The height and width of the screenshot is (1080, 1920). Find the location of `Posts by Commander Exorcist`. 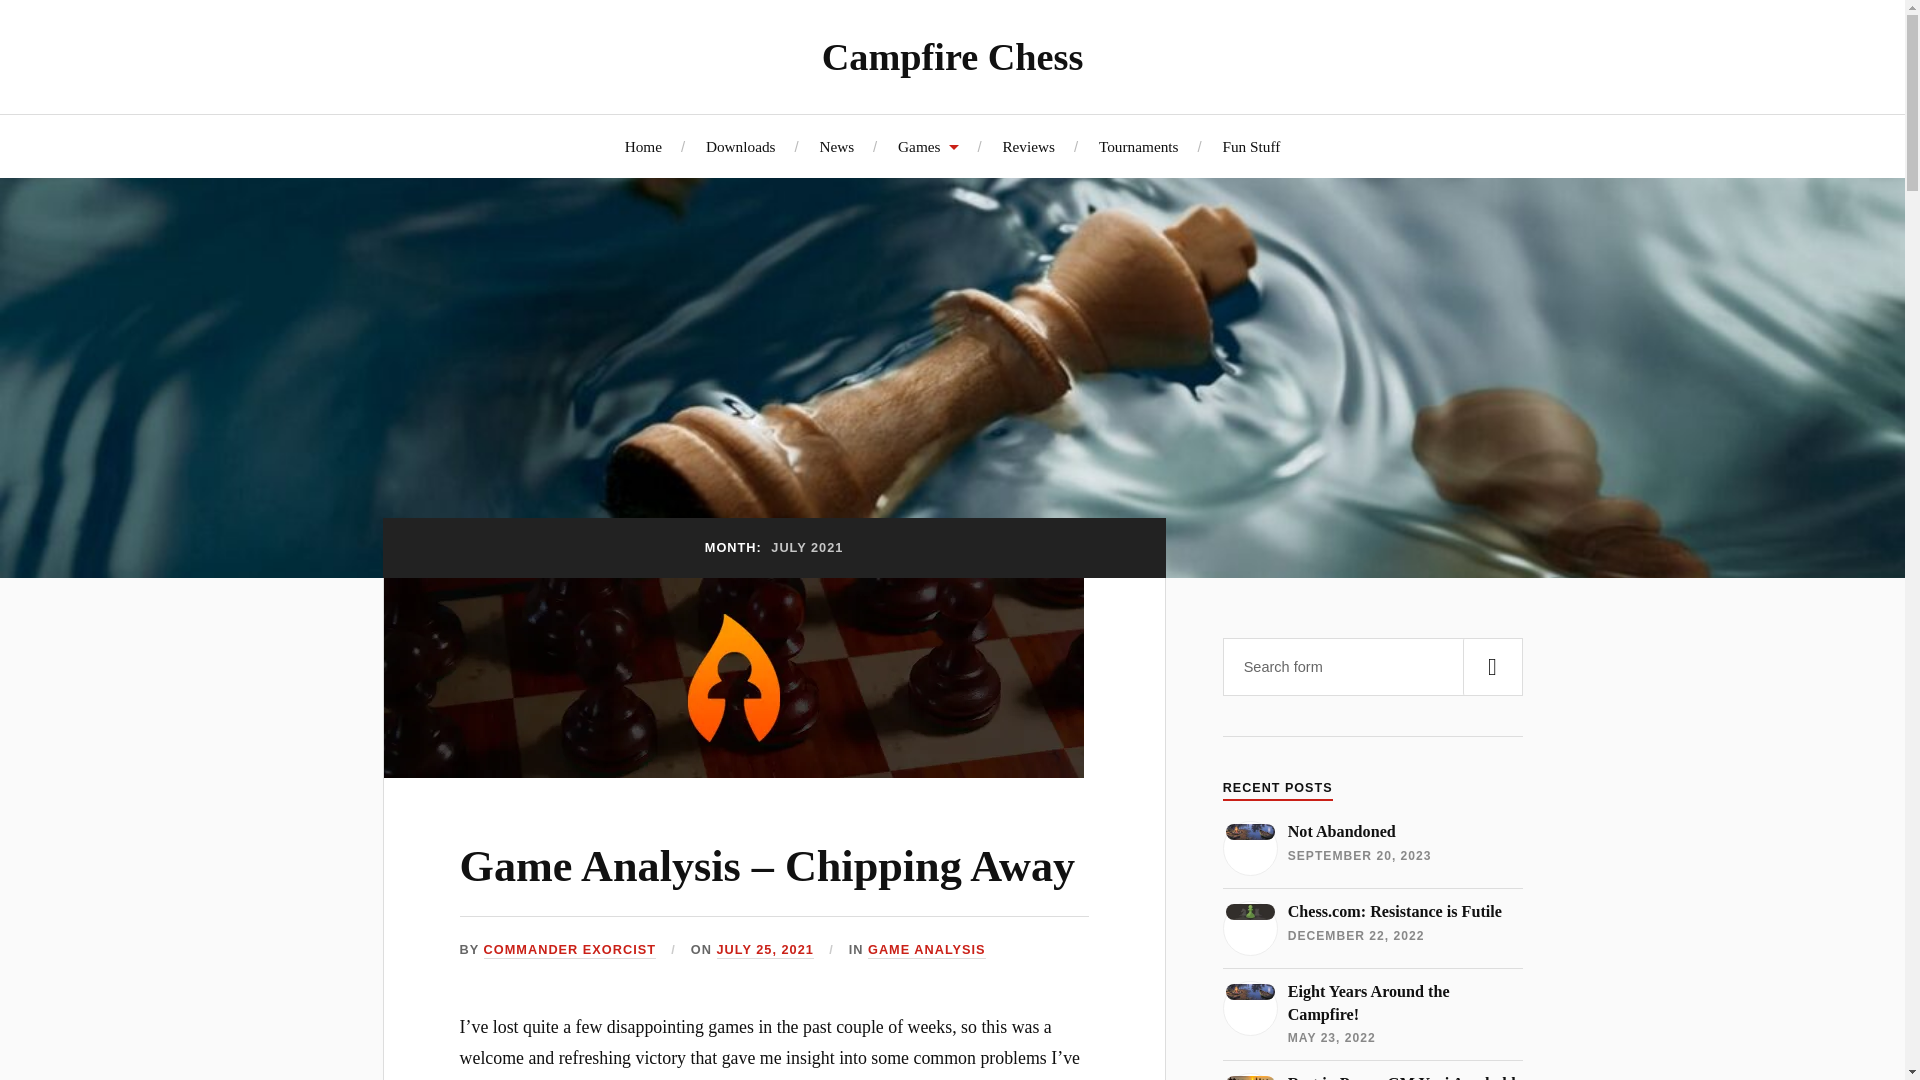

Posts by Commander Exorcist is located at coordinates (570, 950).